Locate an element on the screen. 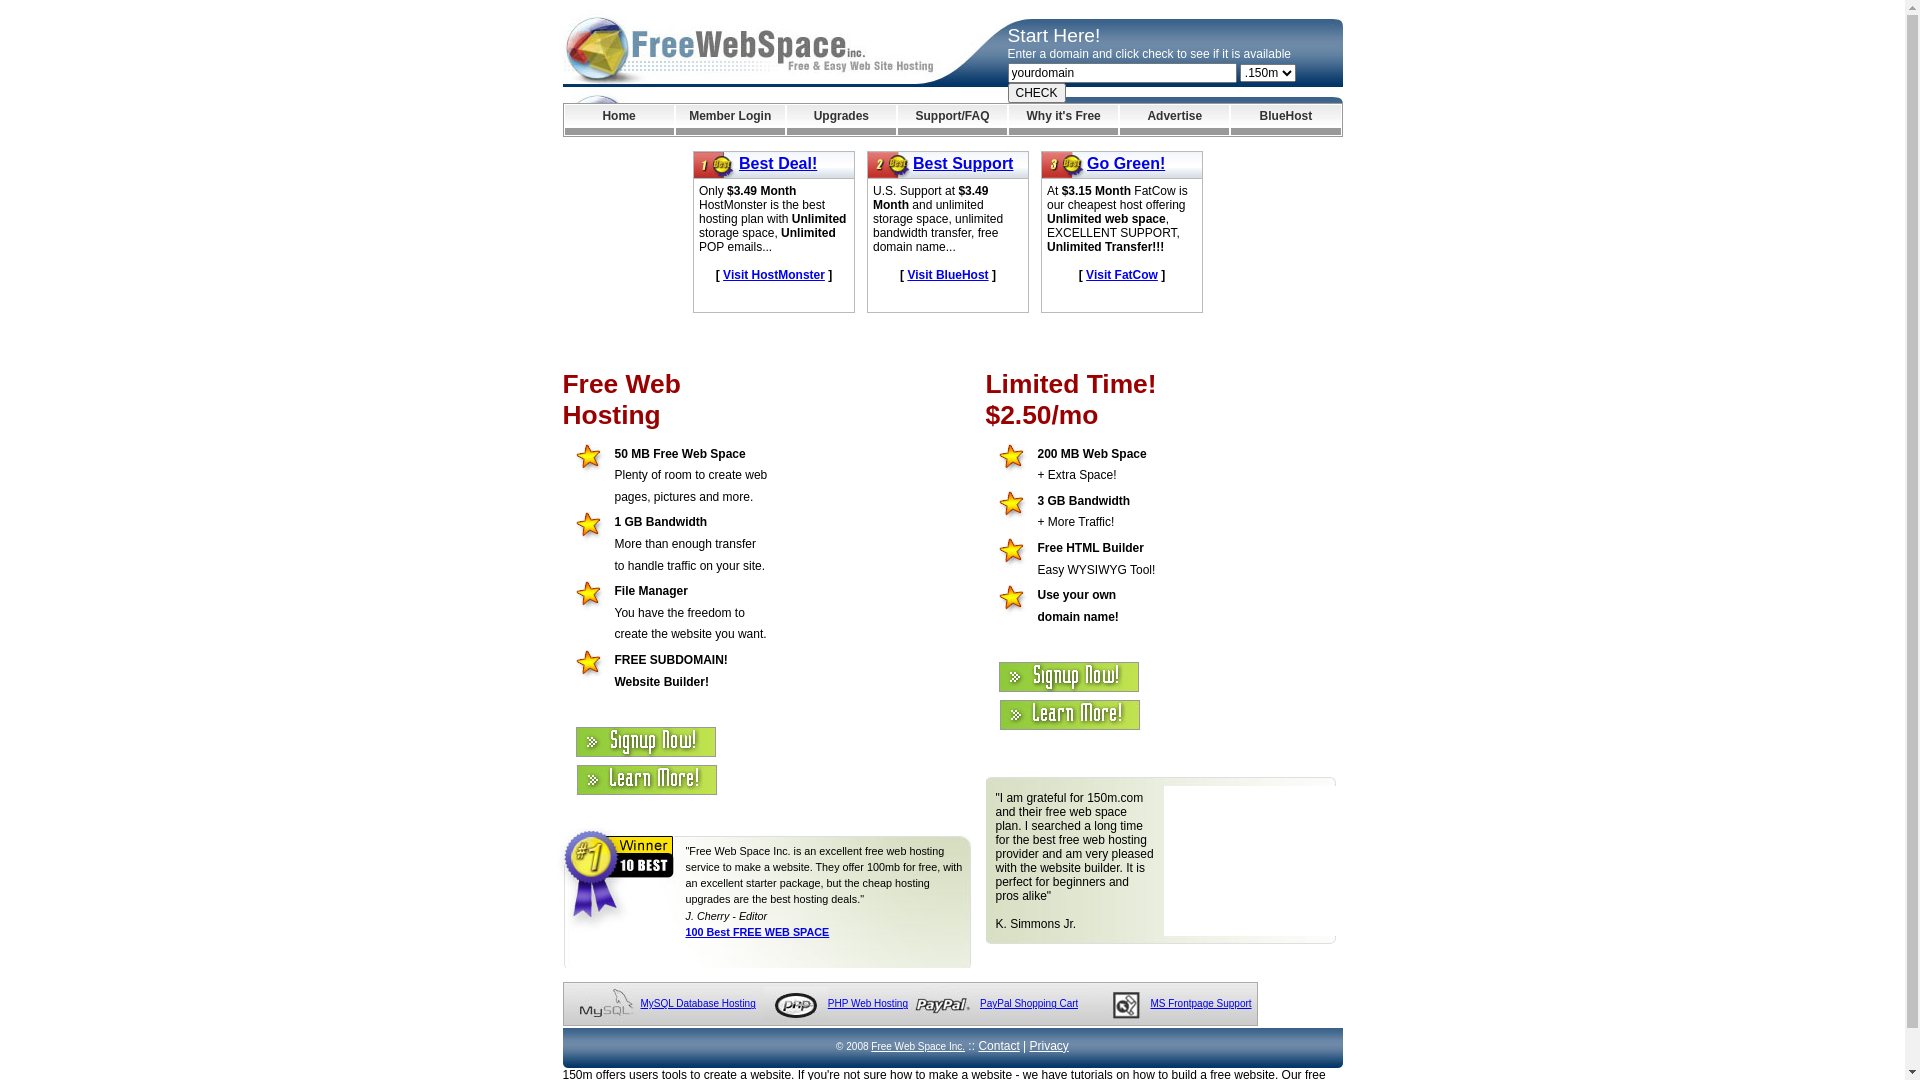 This screenshot has width=1920, height=1080. MS Frontpage Support is located at coordinates (1200, 1004).